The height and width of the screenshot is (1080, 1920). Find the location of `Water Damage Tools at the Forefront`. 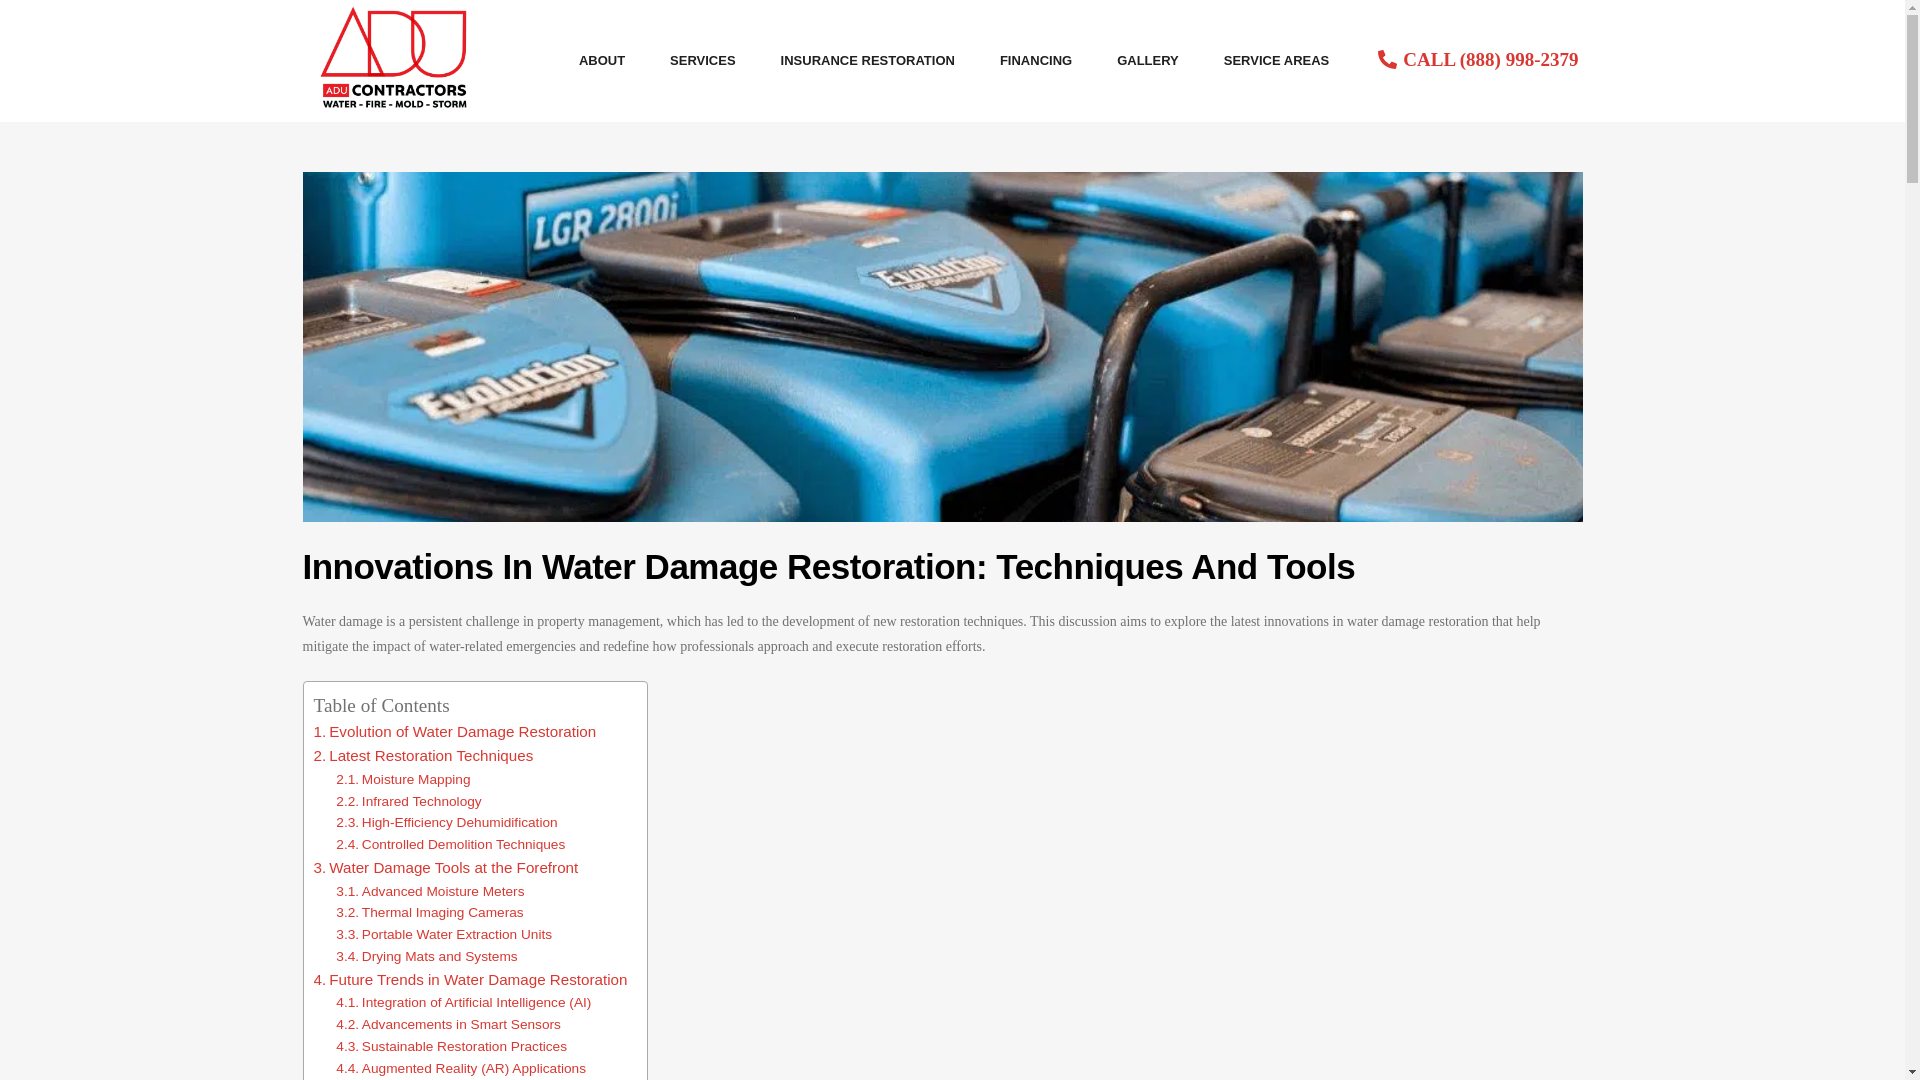

Water Damage Tools at the Forefront is located at coordinates (446, 868).